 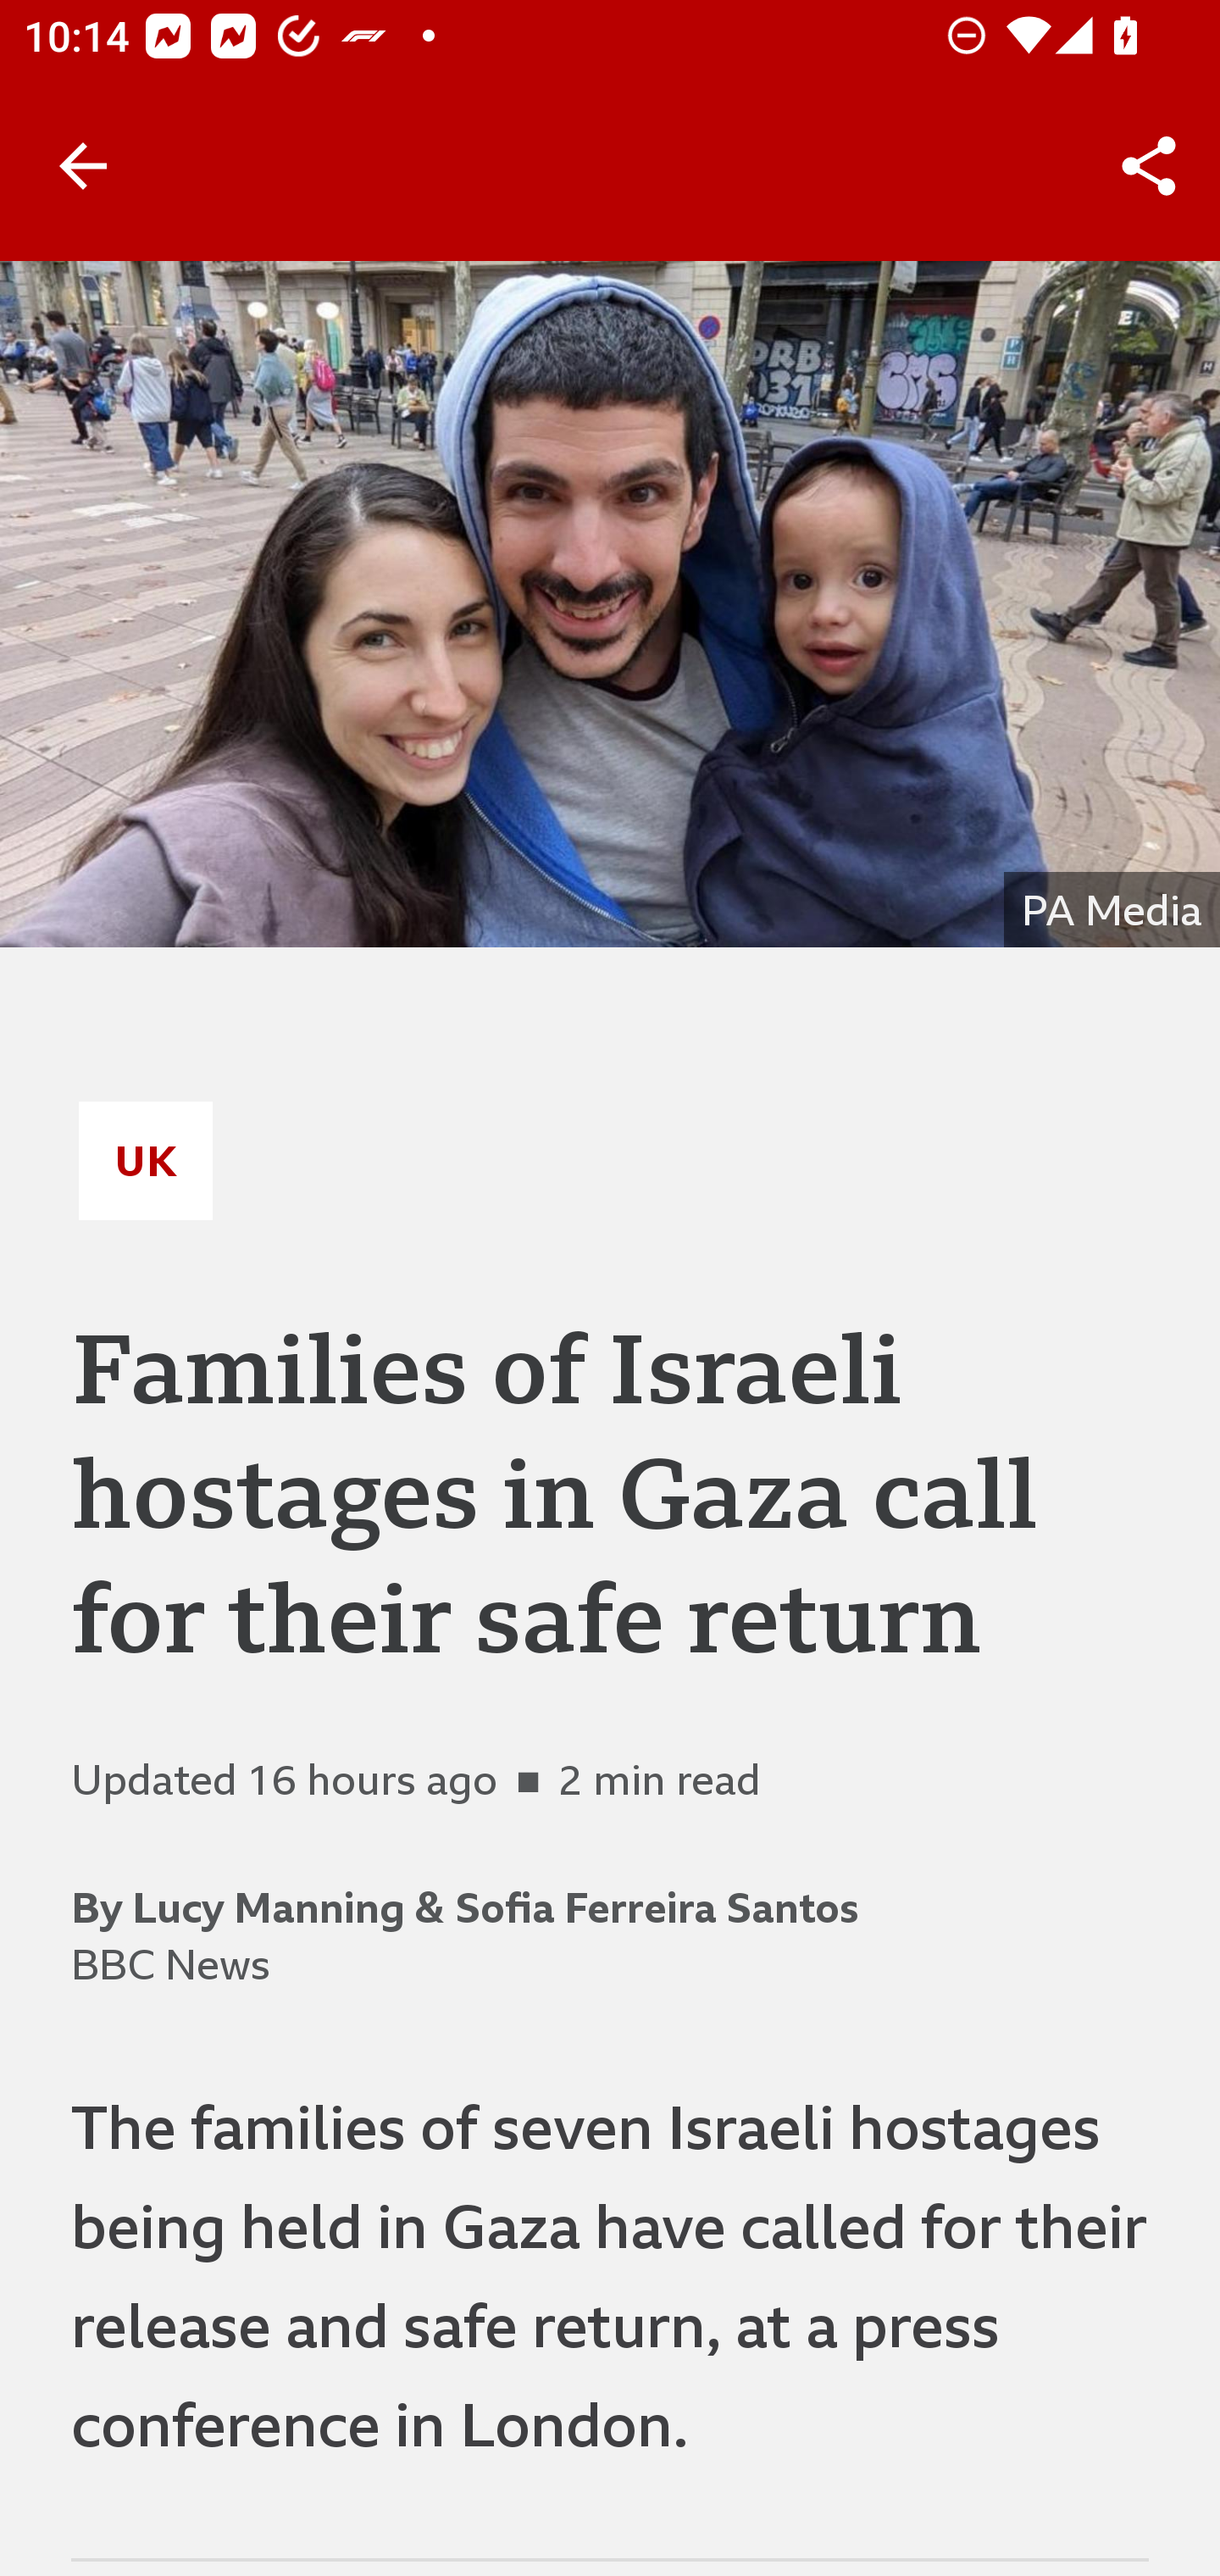 What do you see at coordinates (83, 166) in the screenshot?
I see `Back` at bounding box center [83, 166].